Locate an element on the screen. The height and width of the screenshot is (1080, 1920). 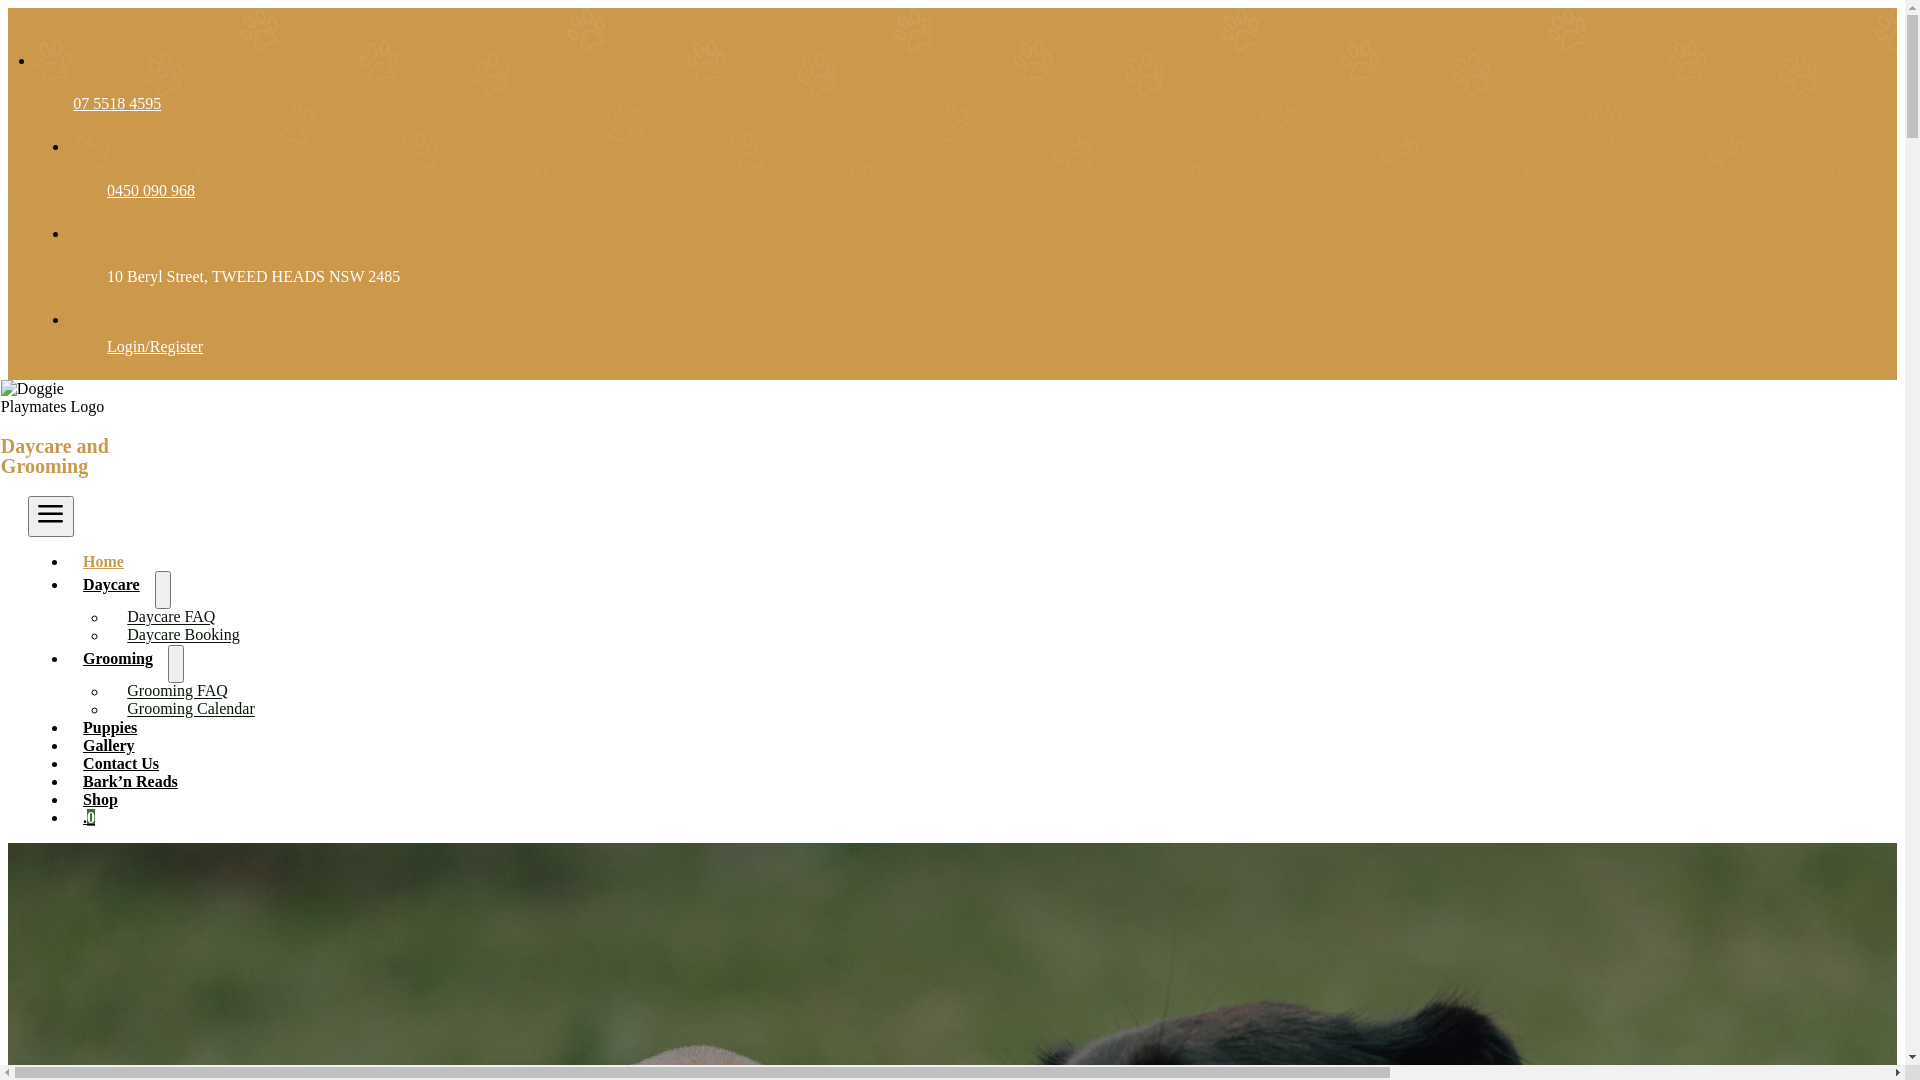
Daycare is located at coordinates (112, 584).